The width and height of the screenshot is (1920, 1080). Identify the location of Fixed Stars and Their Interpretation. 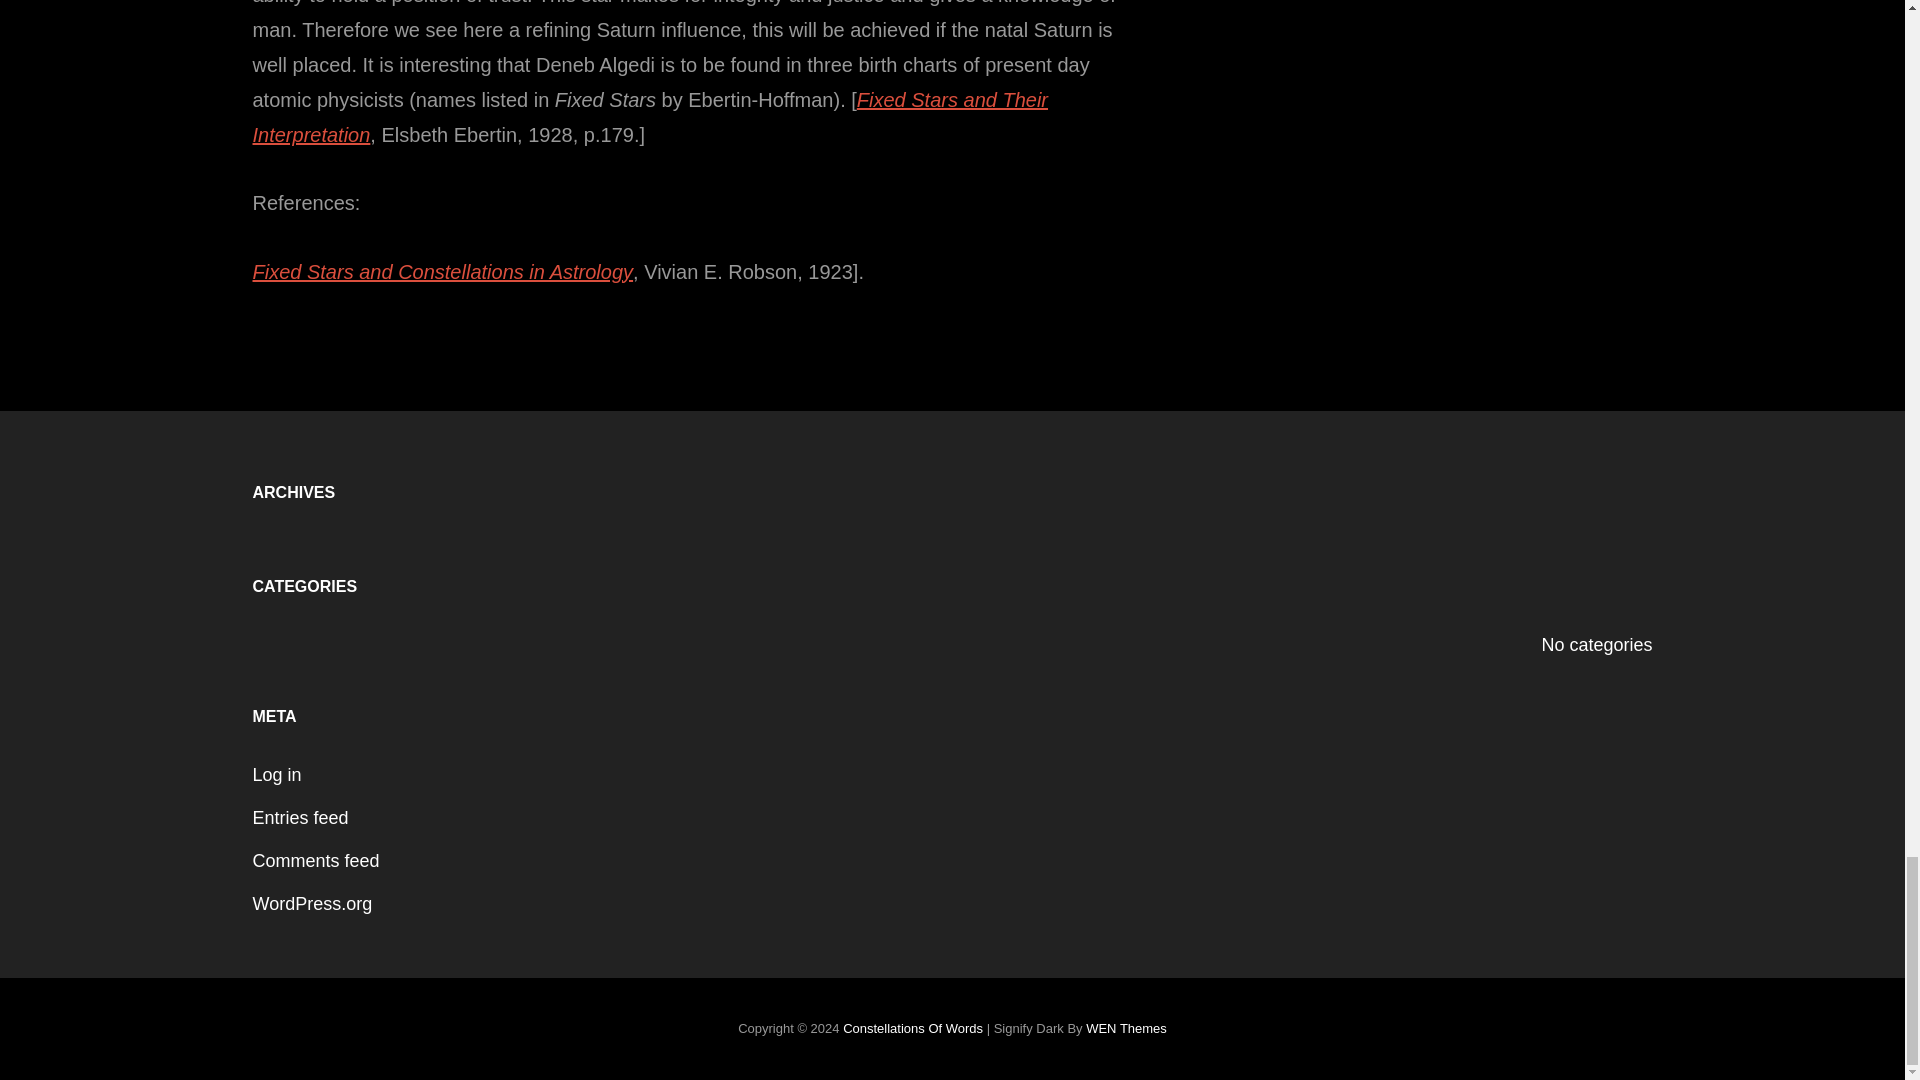
(650, 116).